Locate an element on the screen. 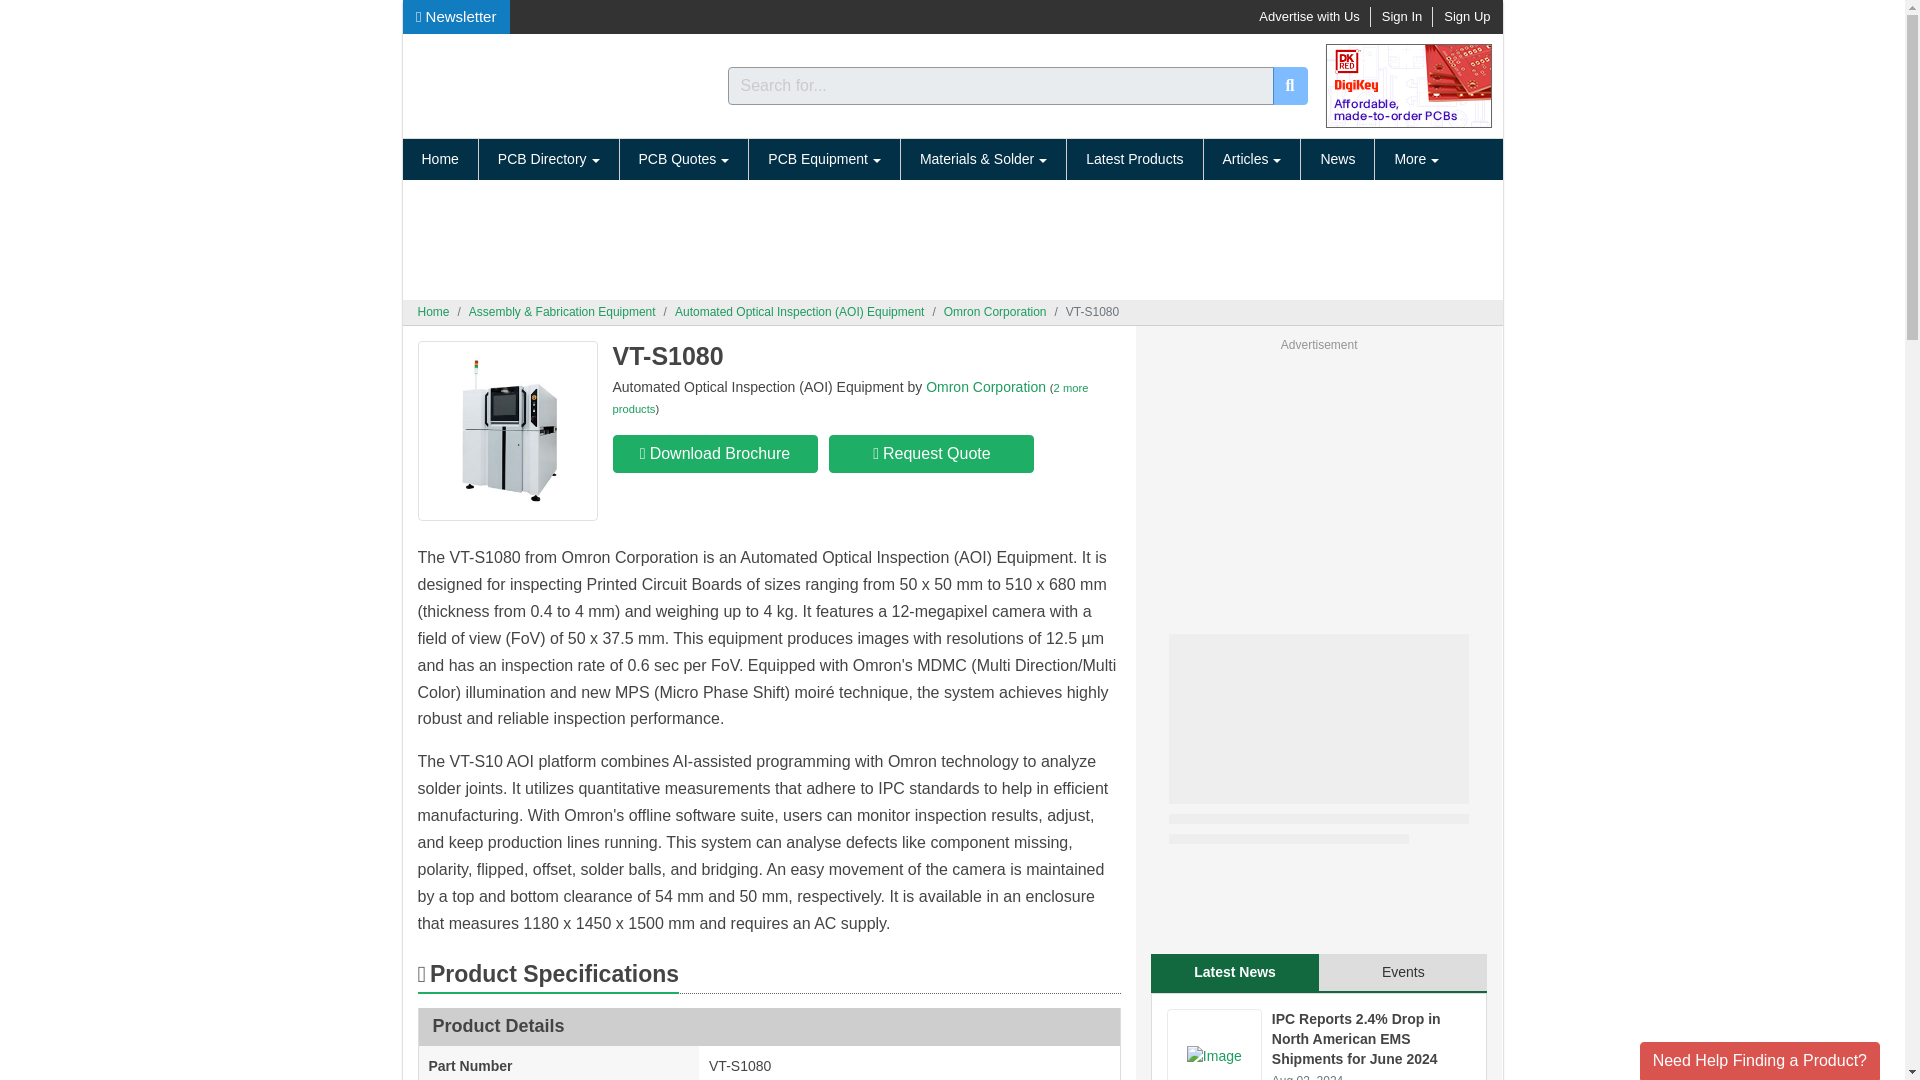 The image size is (1920, 1080). Home is located at coordinates (438, 160).